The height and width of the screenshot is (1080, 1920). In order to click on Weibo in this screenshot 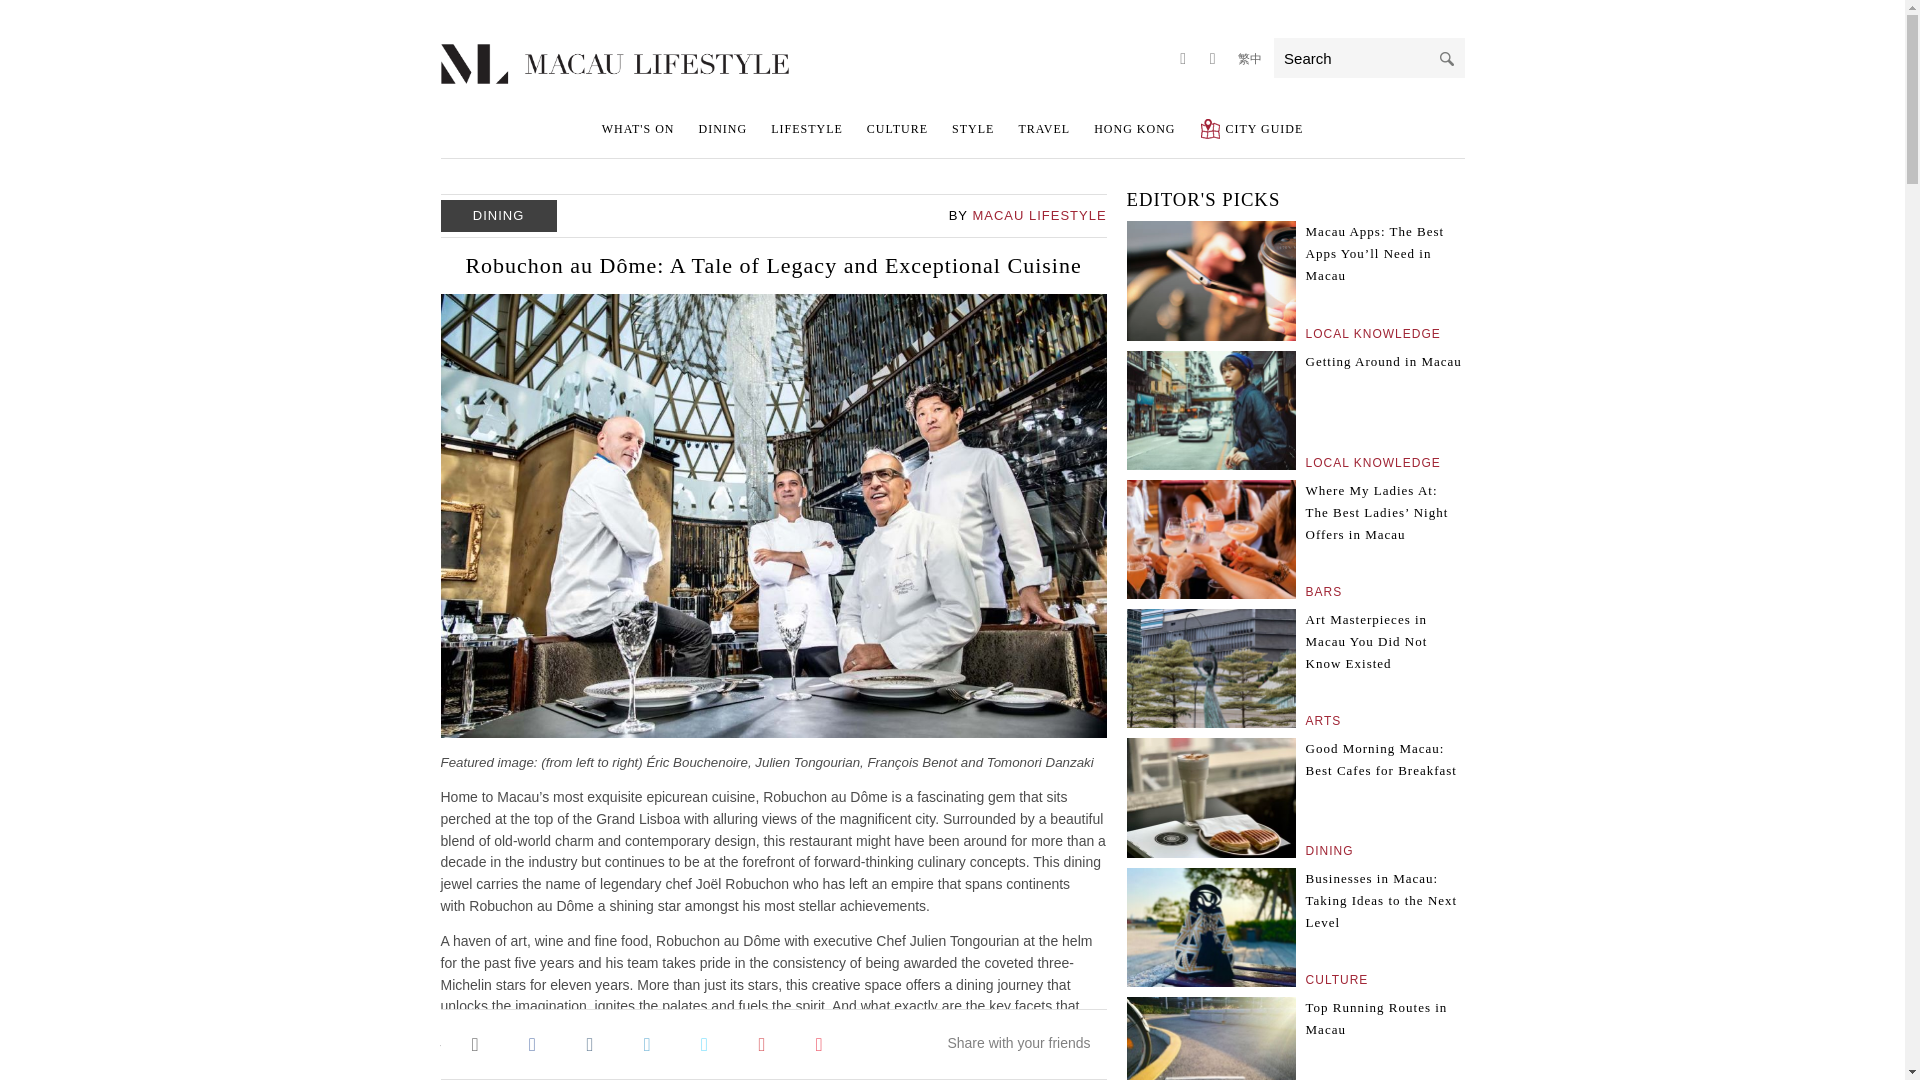, I will do `click(818, 1042)`.